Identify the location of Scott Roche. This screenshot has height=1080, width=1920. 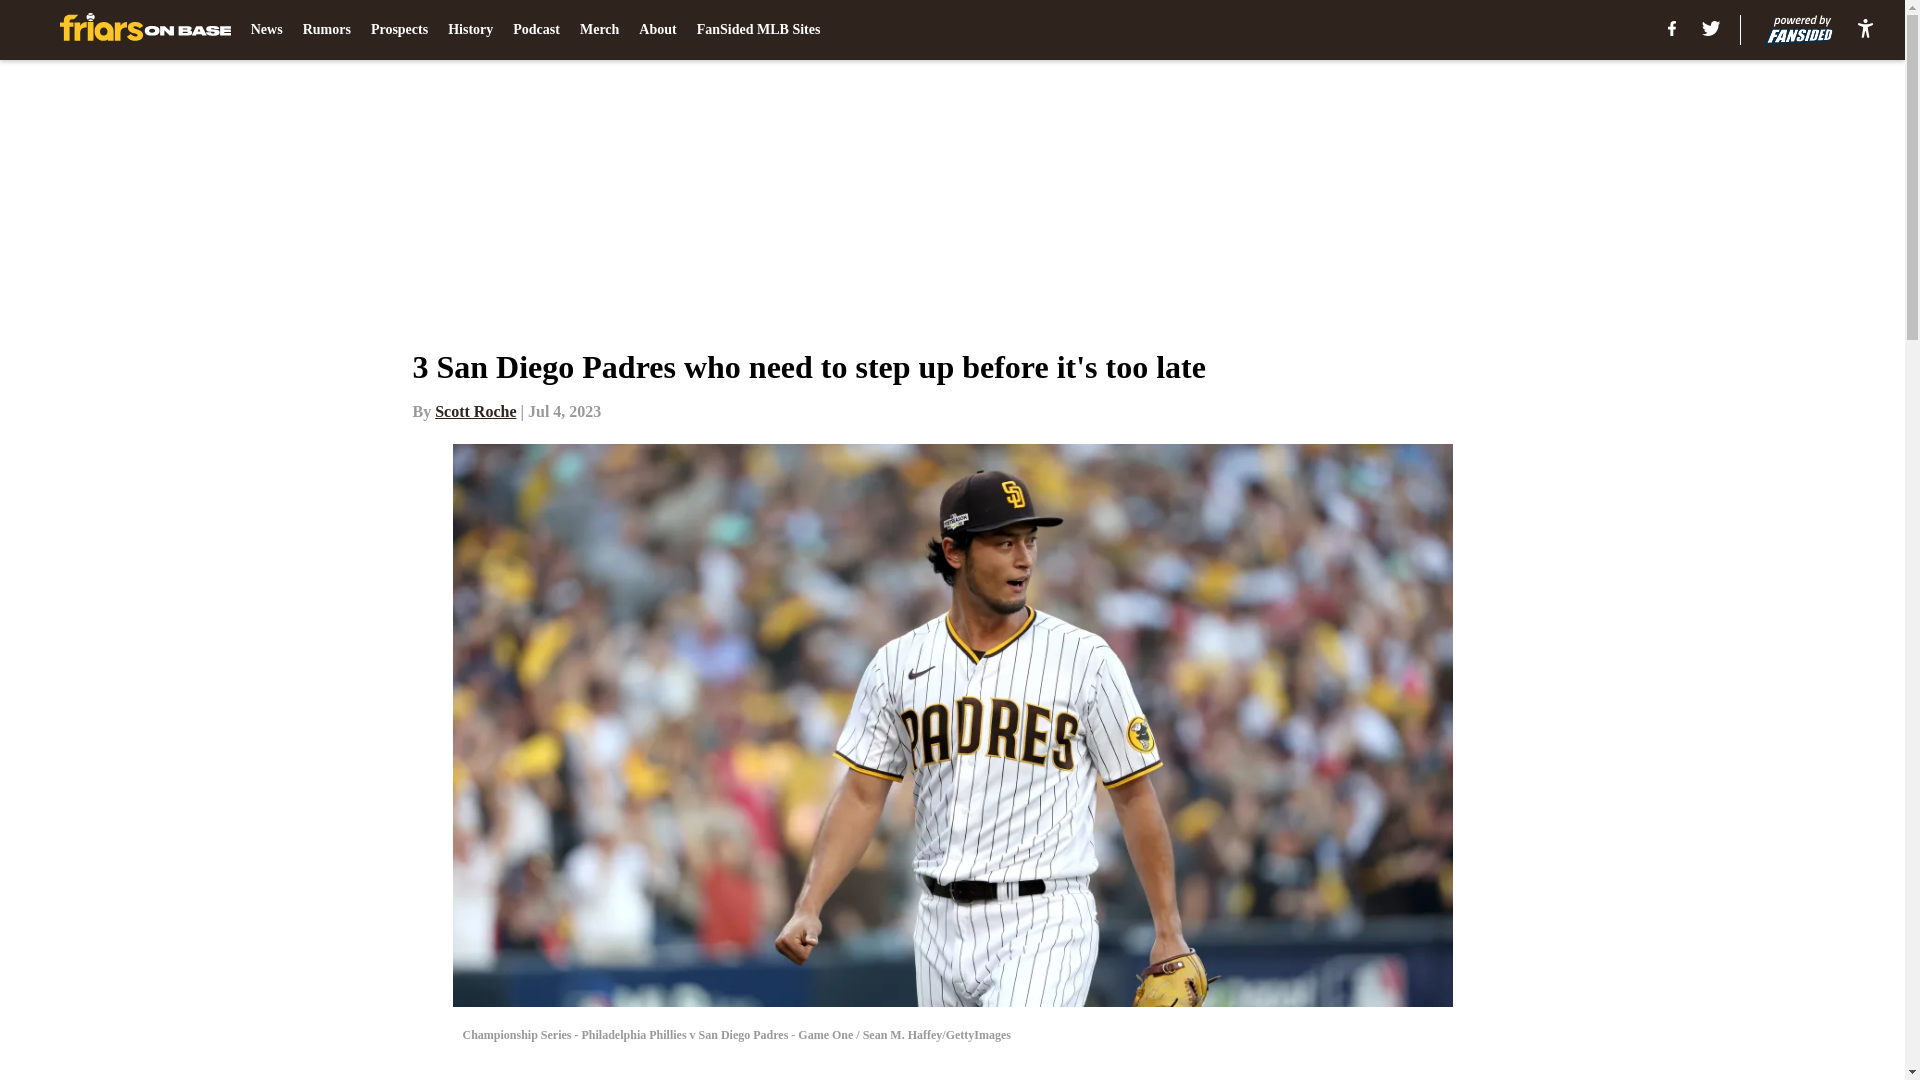
(476, 411).